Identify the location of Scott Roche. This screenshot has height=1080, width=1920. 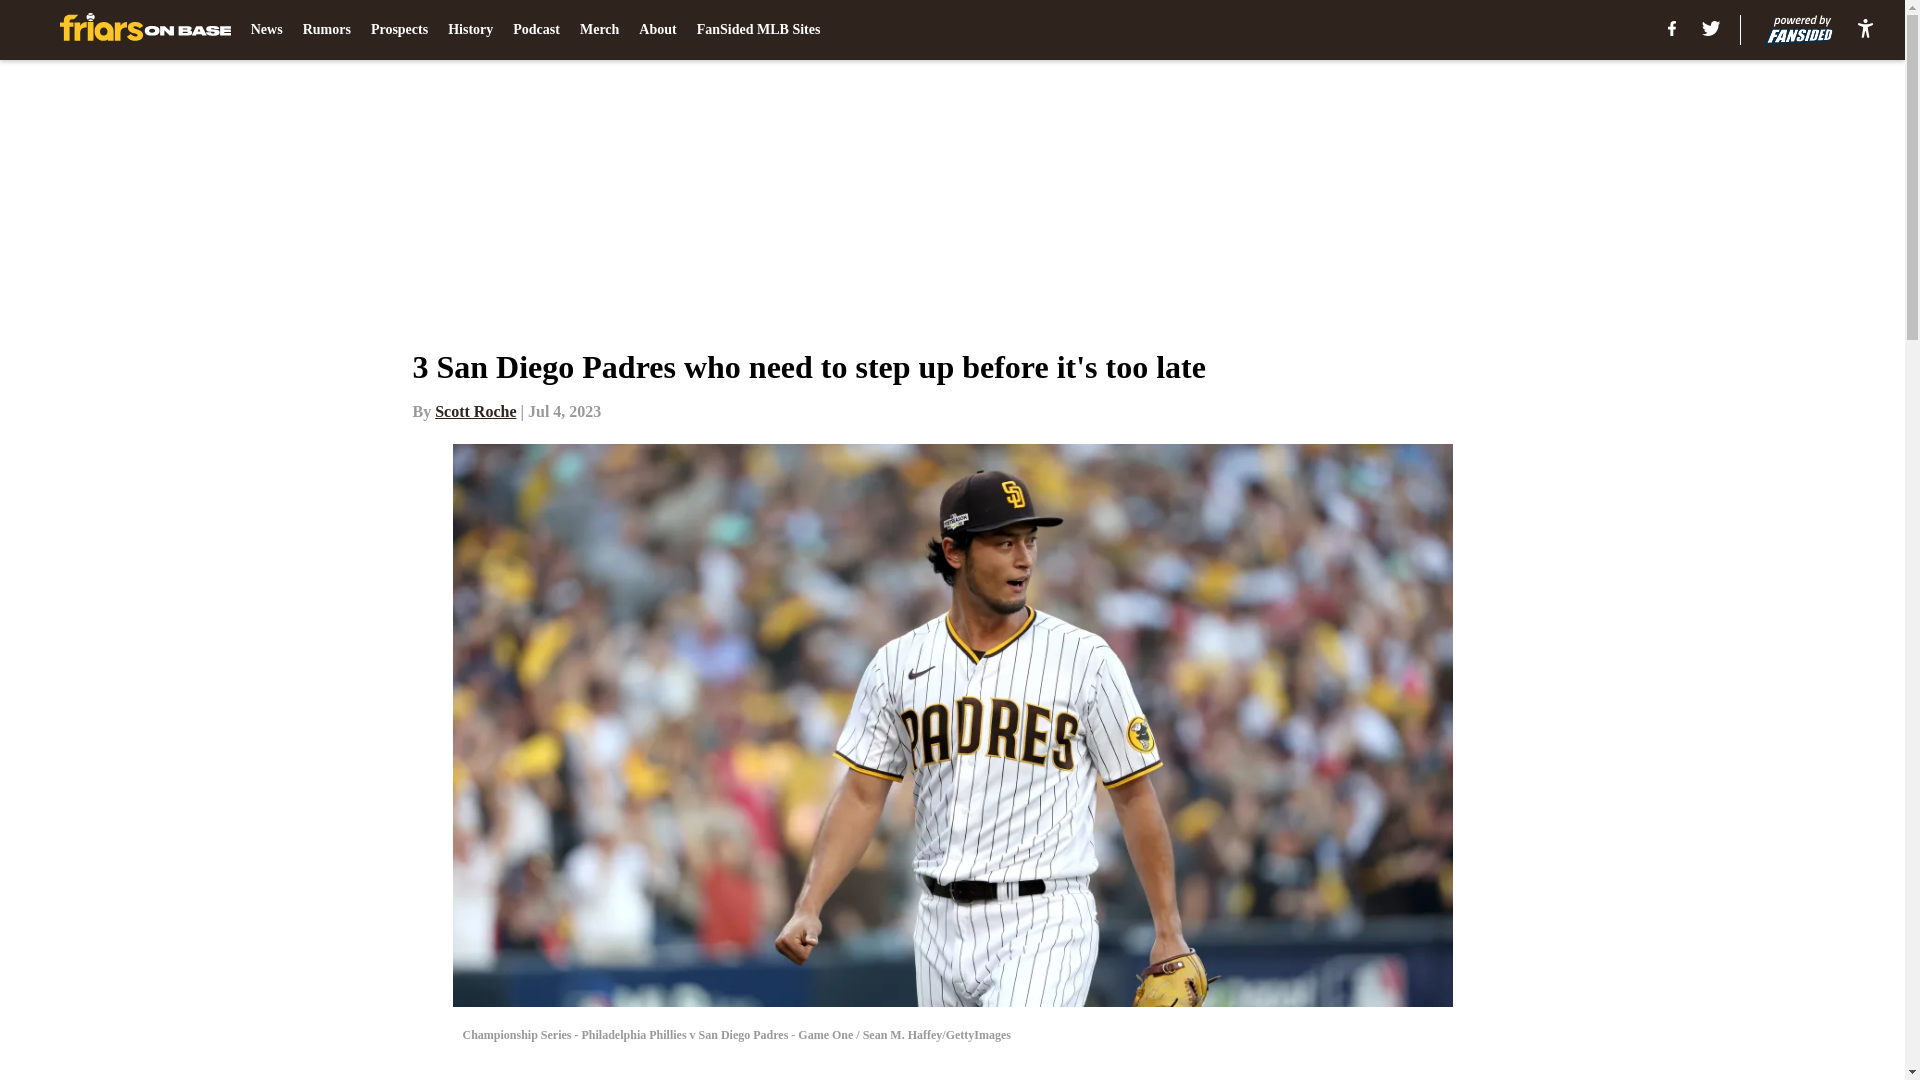
(476, 411).